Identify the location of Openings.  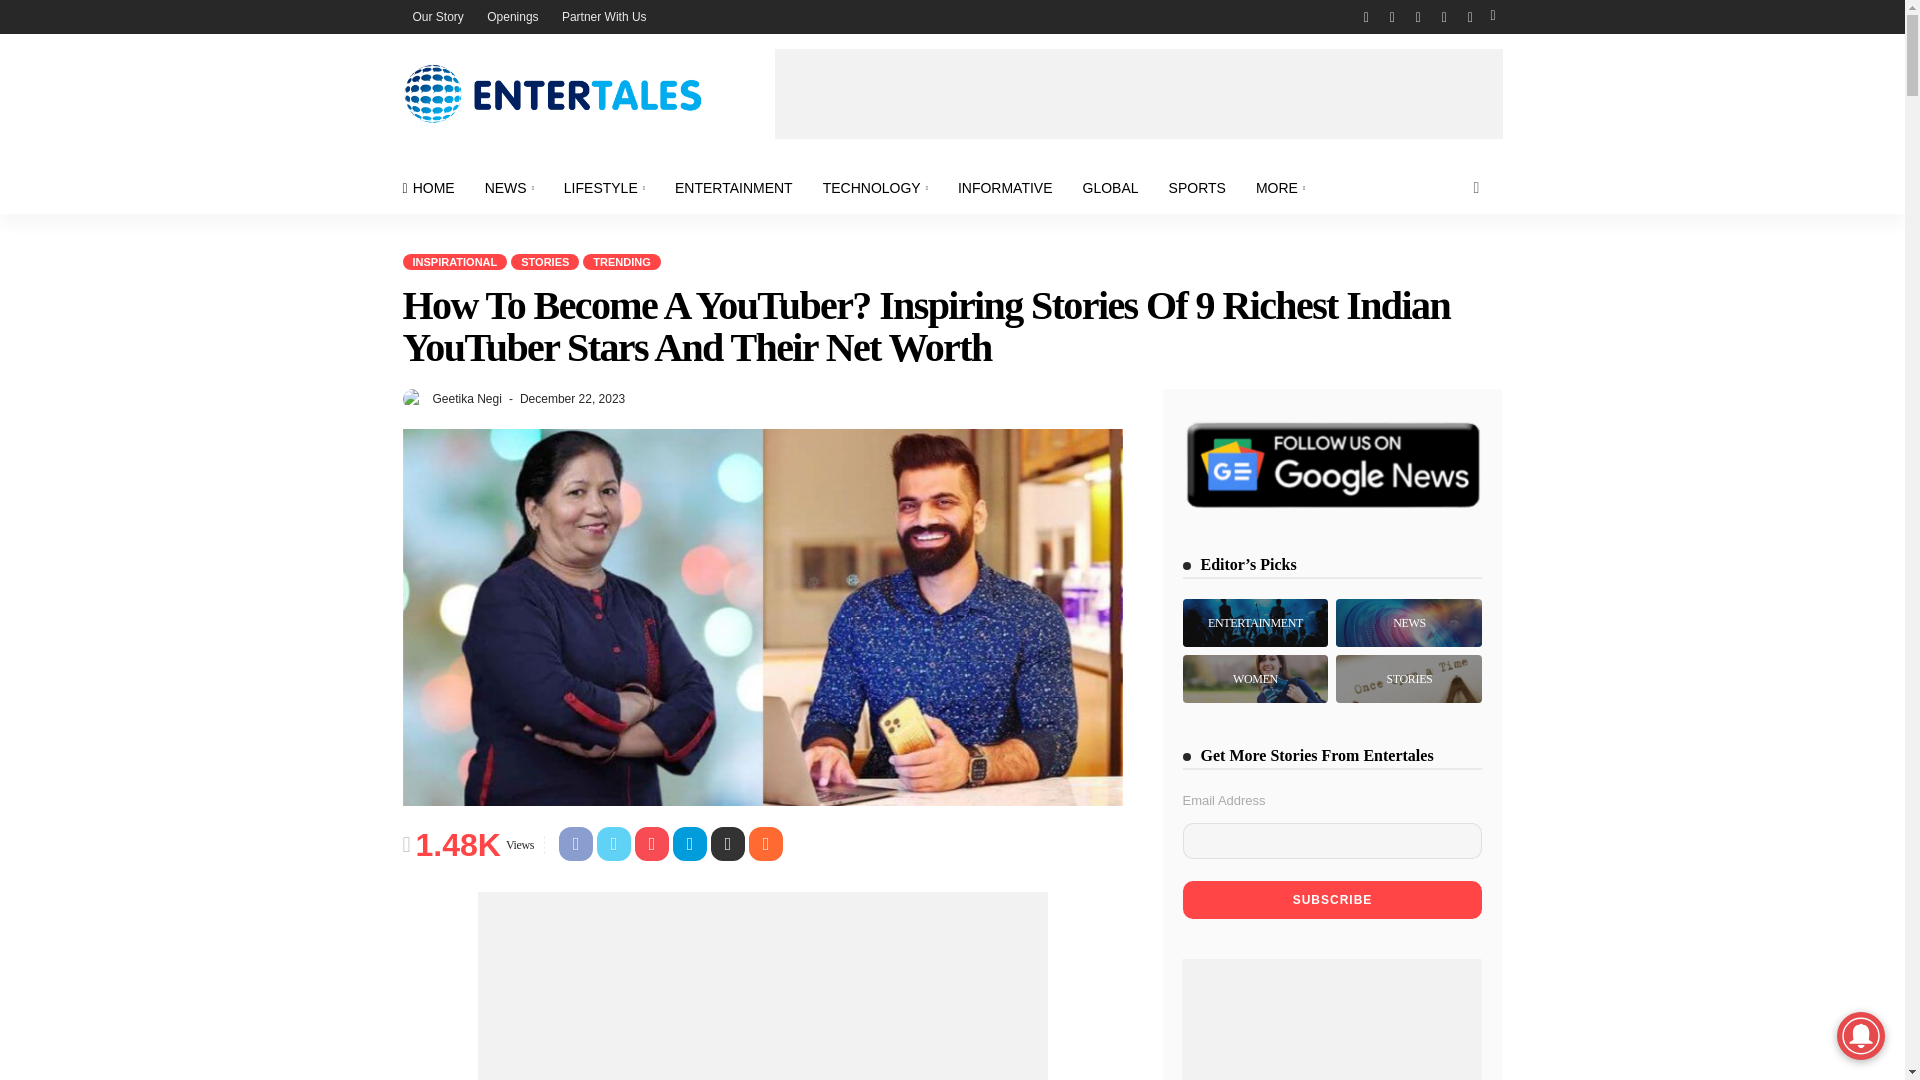
(512, 16).